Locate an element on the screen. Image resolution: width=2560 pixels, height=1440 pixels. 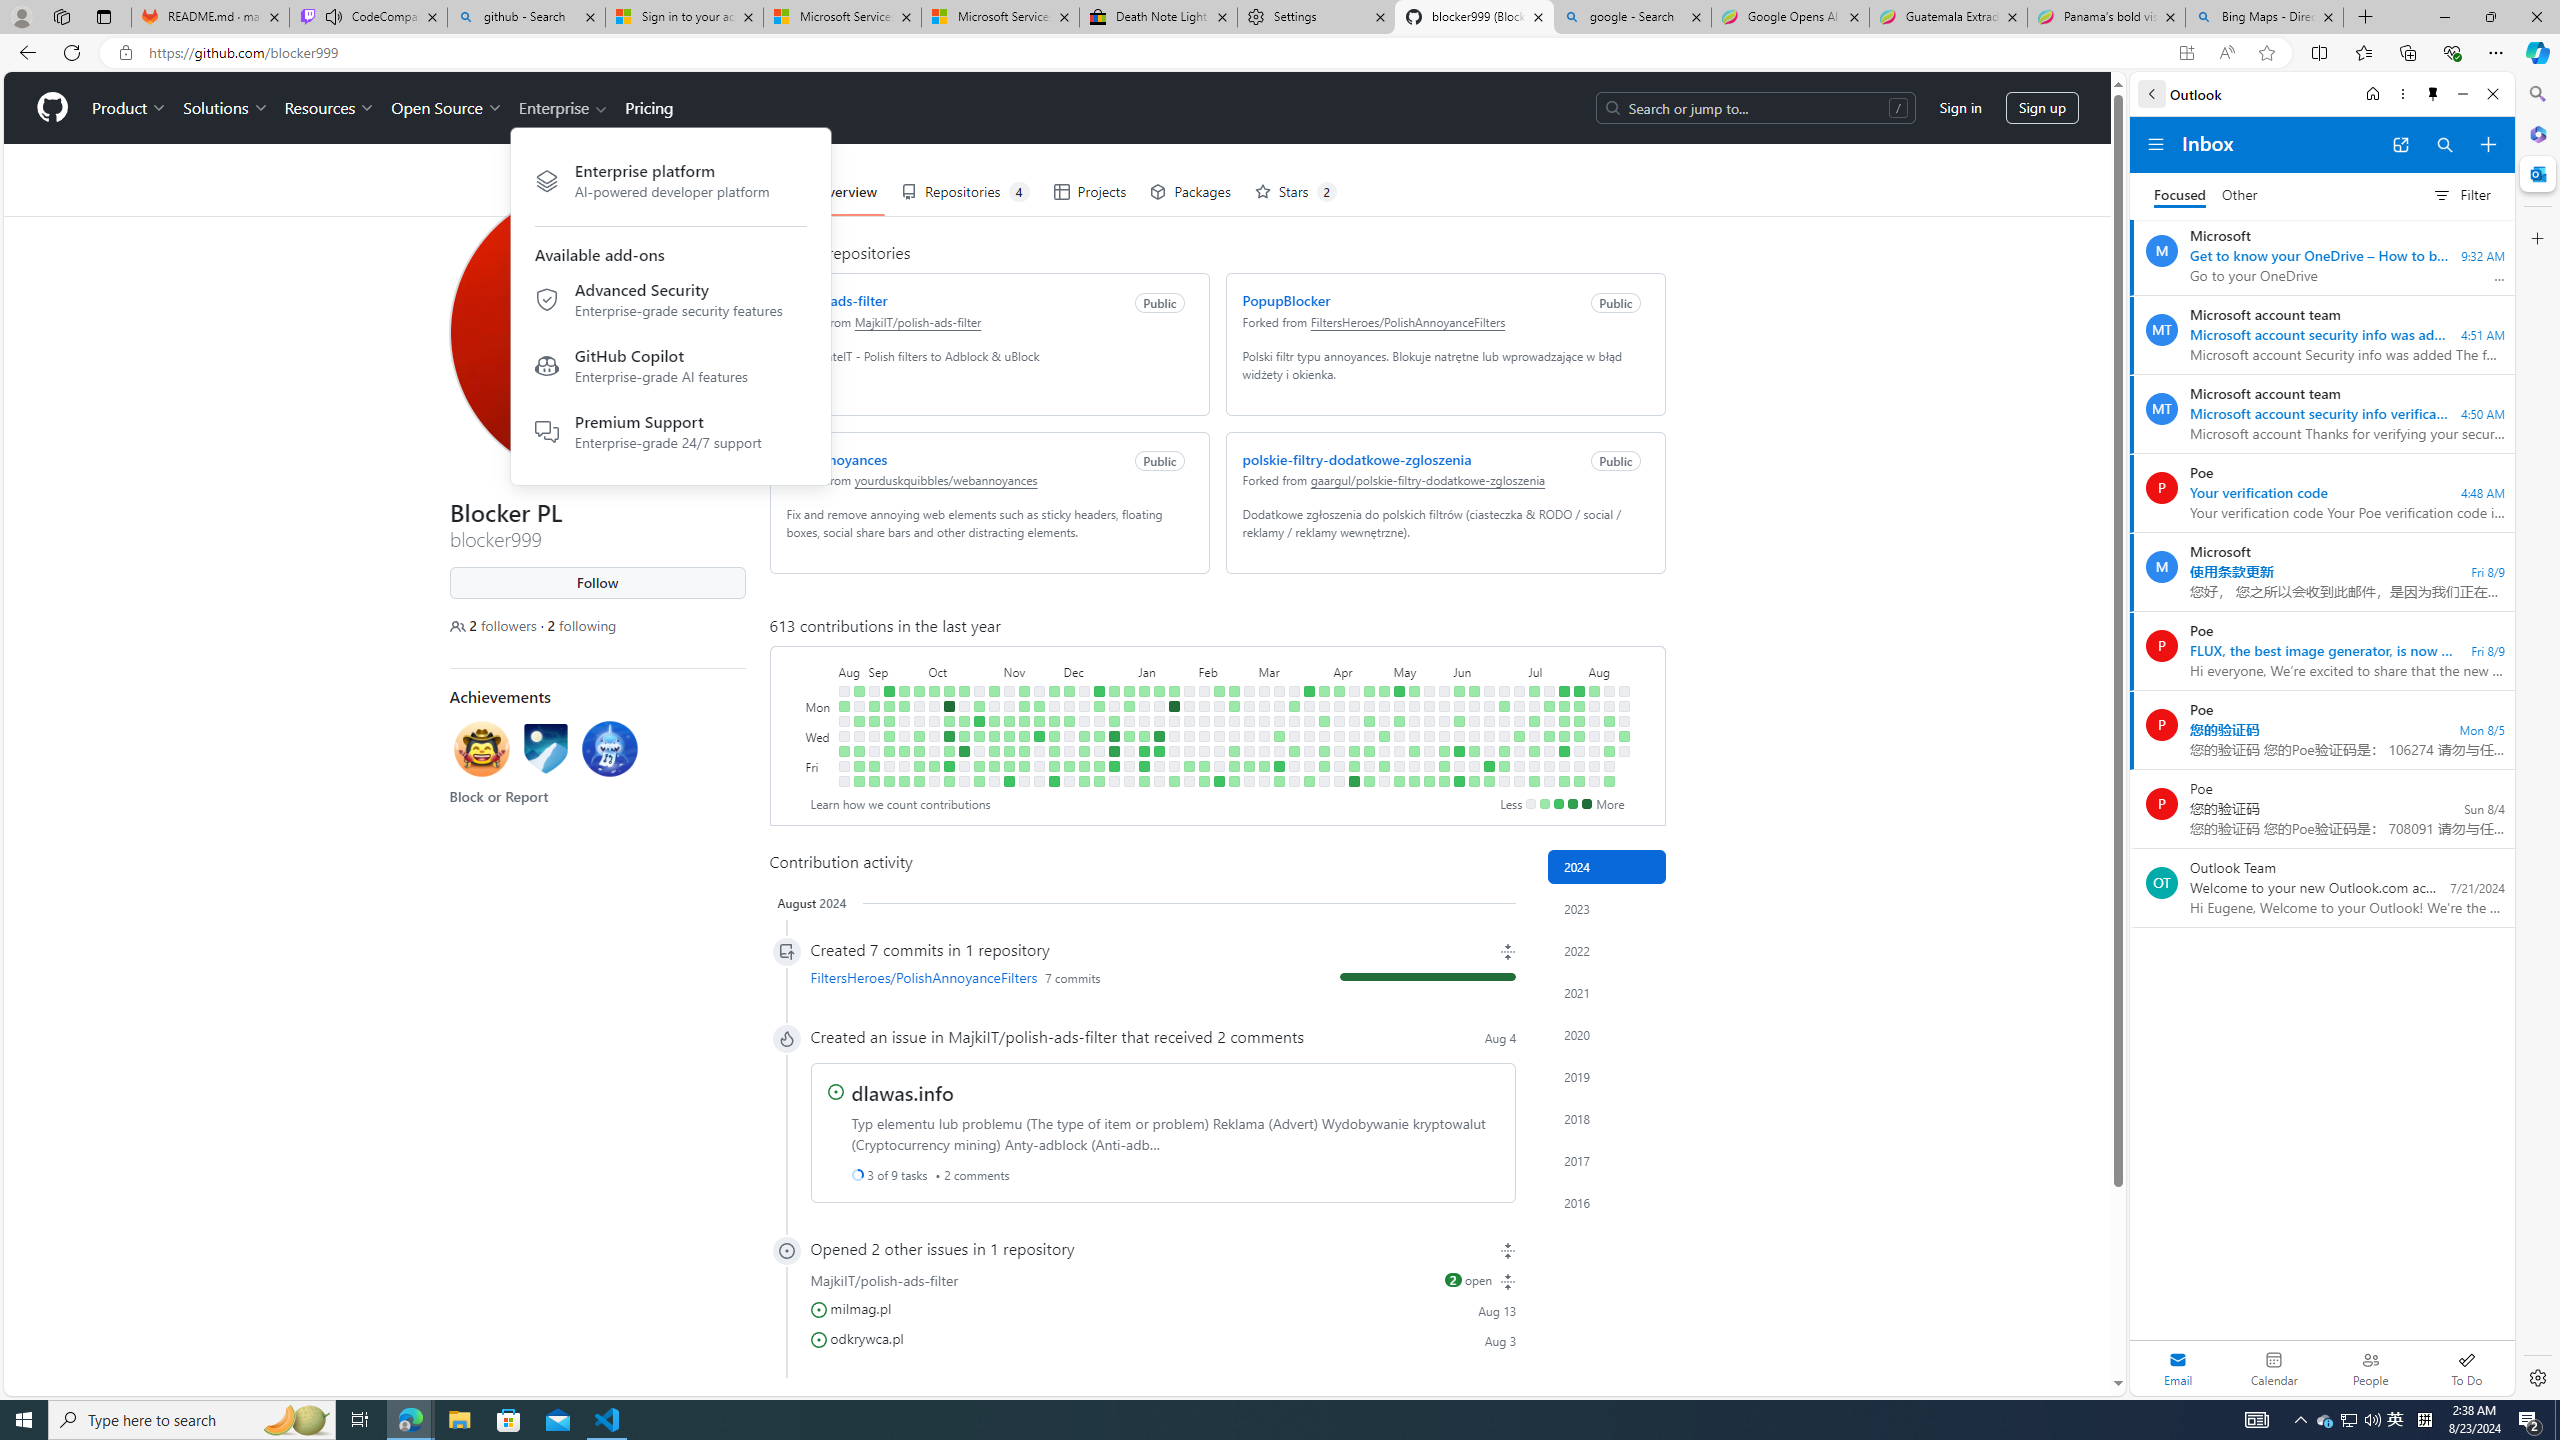
yourduskquibbles/webannoyances is located at coordinates (946, 480).